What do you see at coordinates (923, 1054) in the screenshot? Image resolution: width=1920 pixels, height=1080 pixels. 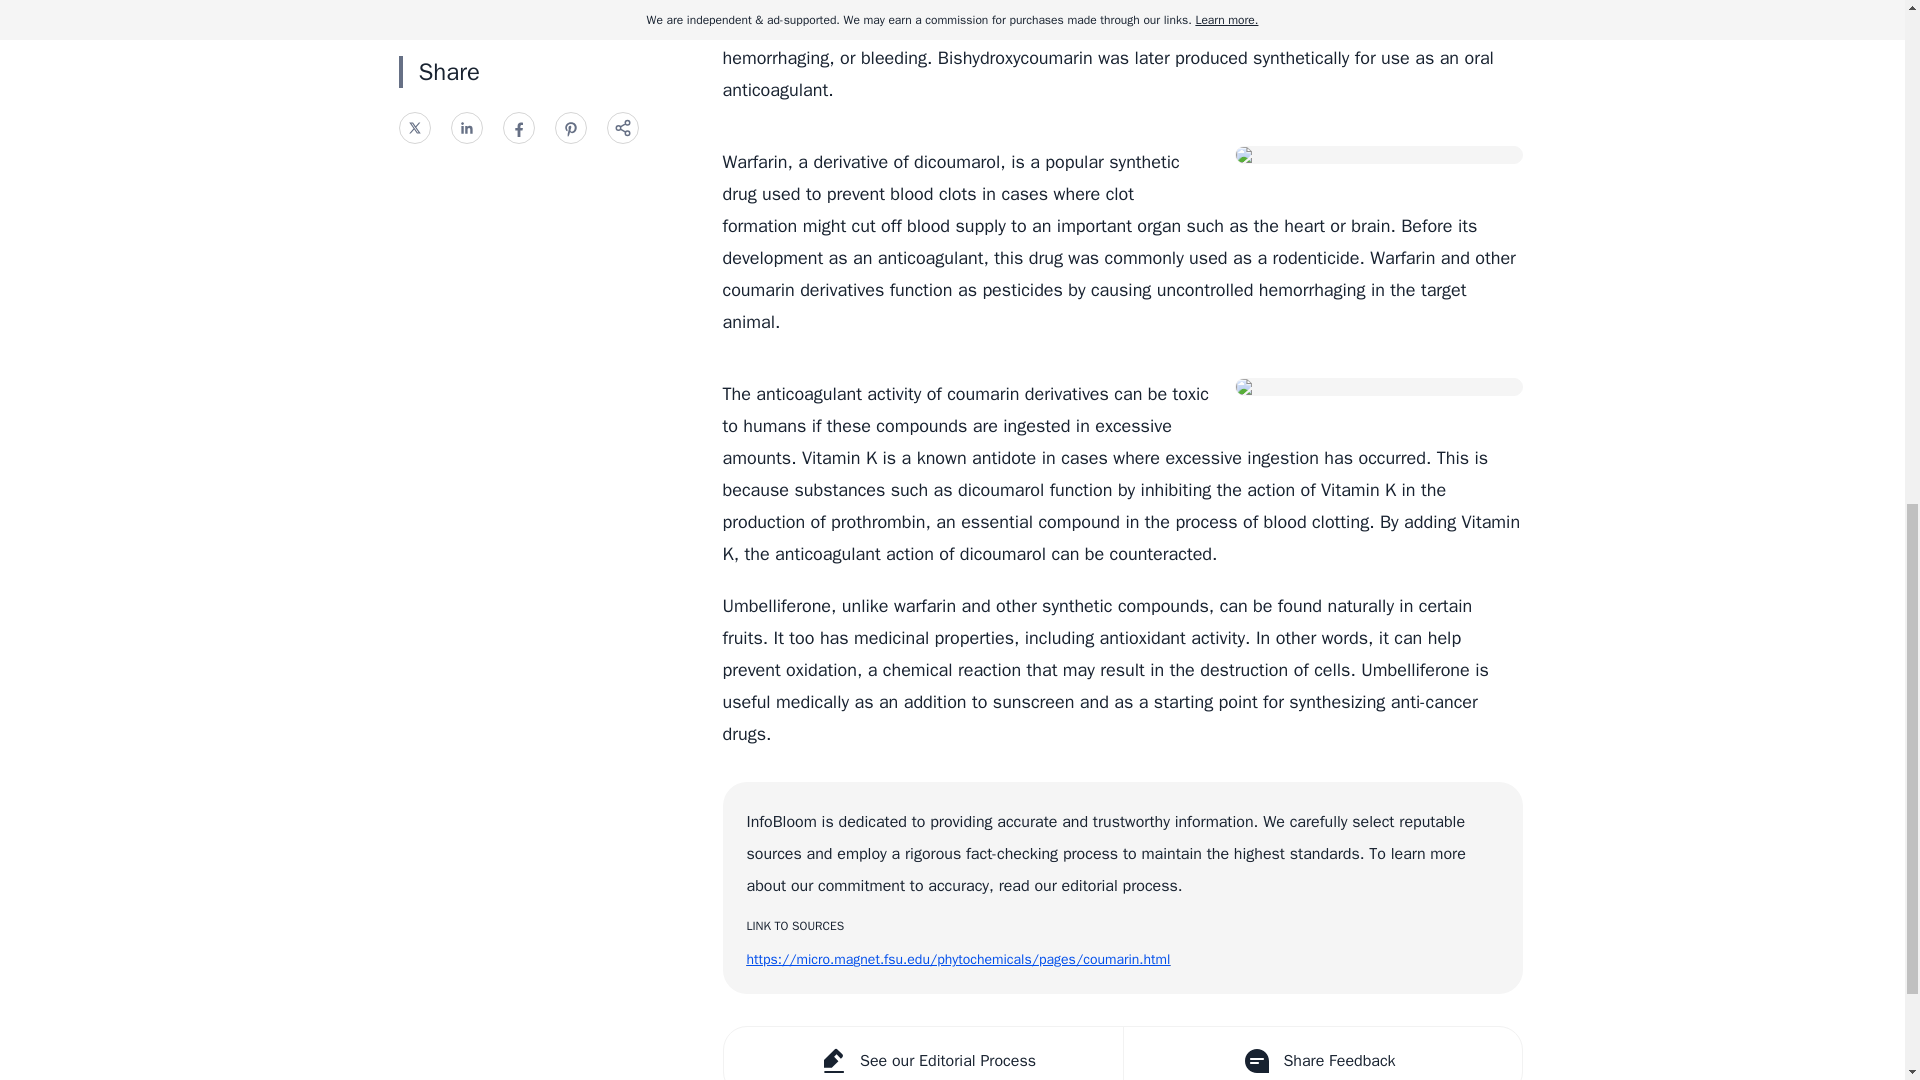 I see `See our Editorial Process` at bounding box center [923, 1054].